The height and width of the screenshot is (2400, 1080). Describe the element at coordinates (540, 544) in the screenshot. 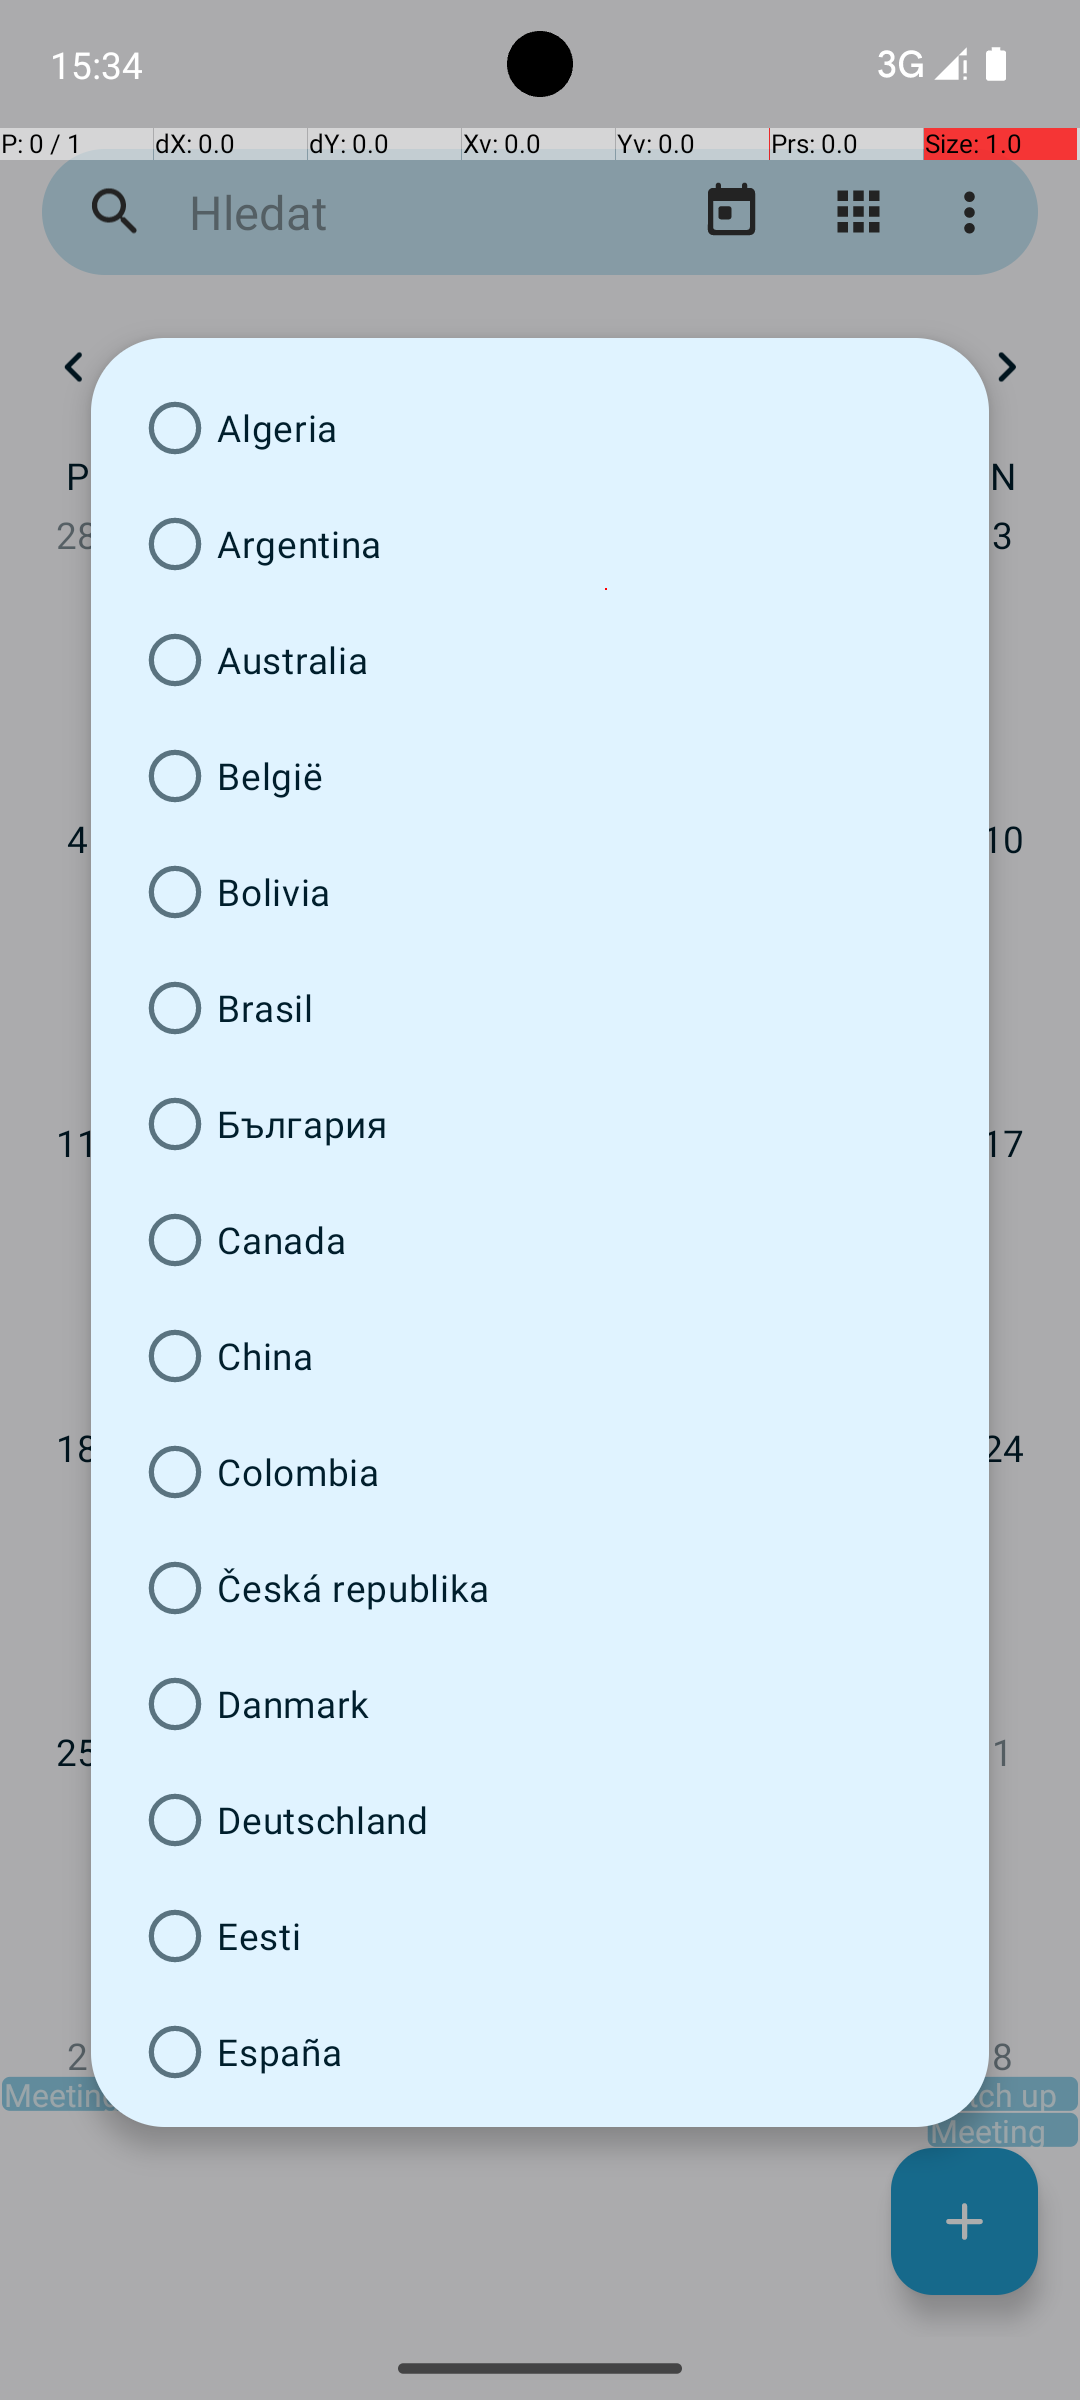

I see `Argentina` at that location.